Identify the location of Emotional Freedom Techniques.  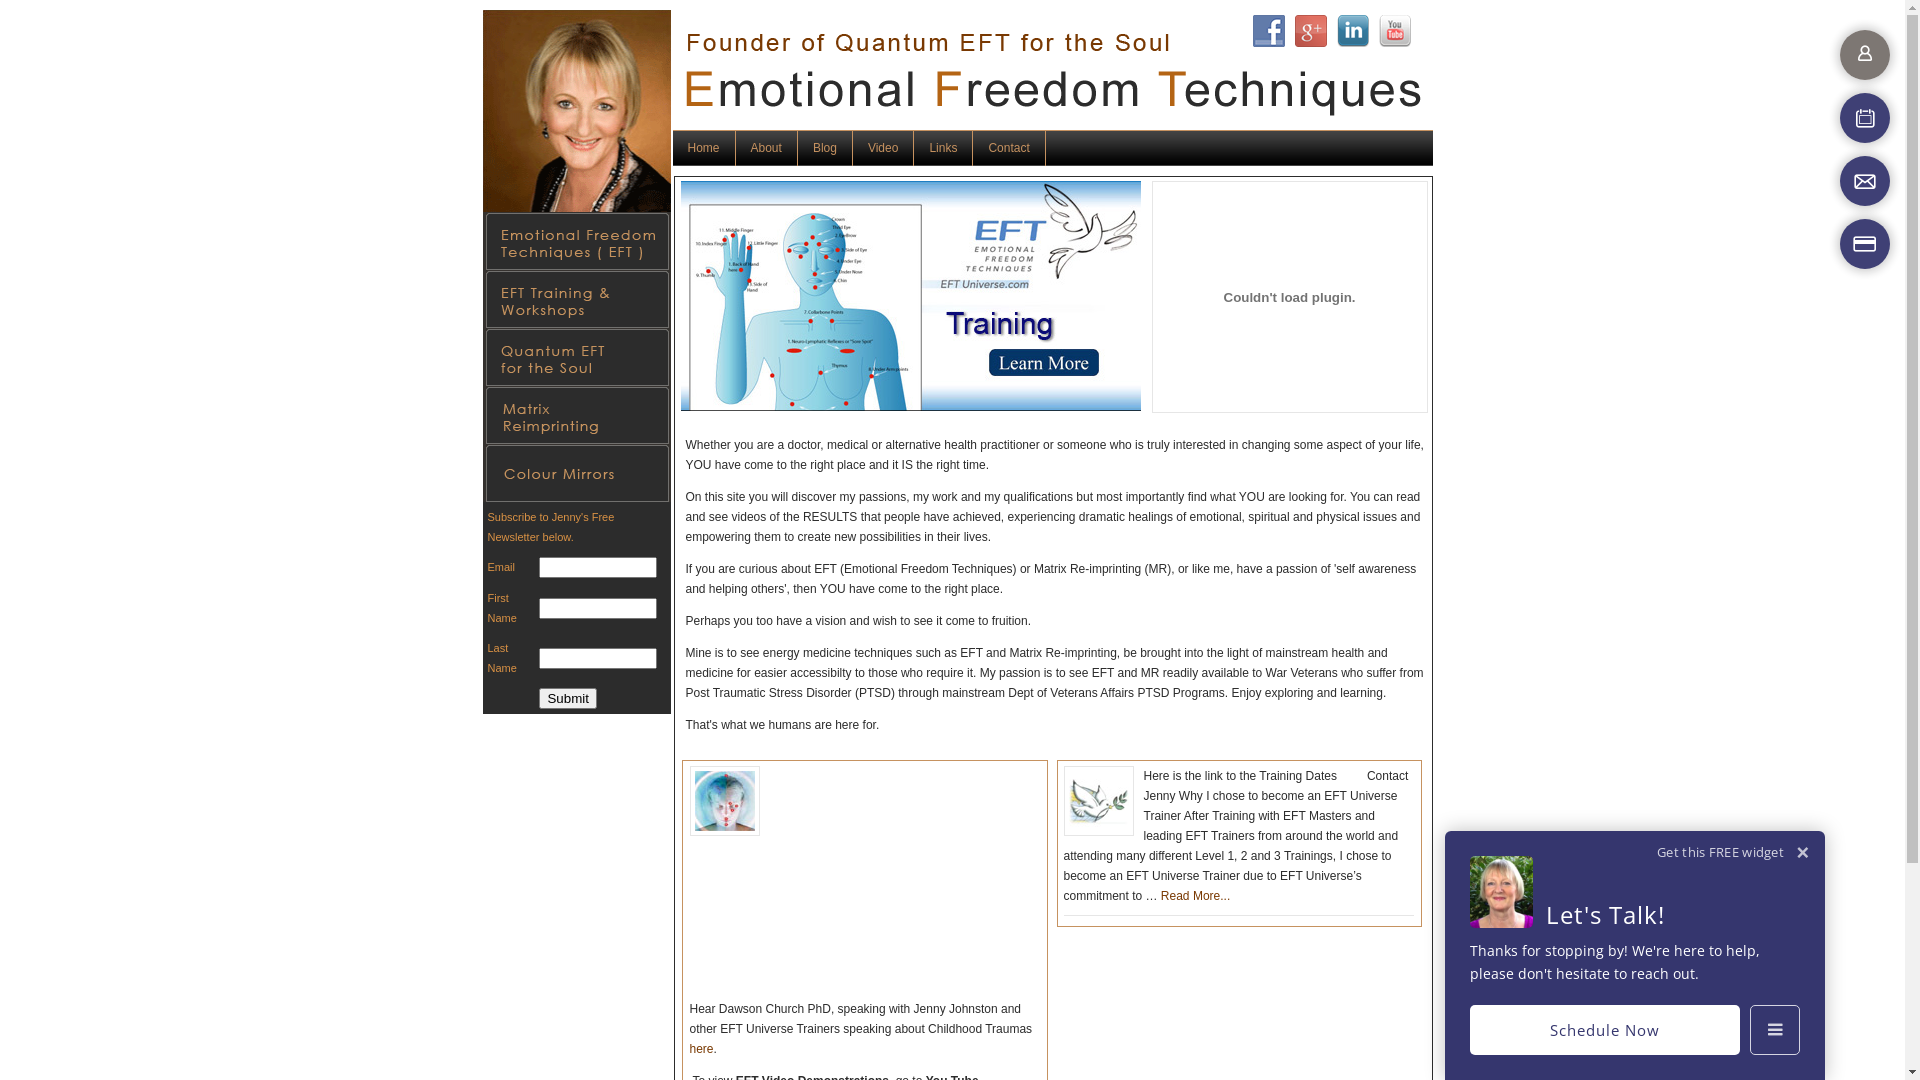
(725, 804).